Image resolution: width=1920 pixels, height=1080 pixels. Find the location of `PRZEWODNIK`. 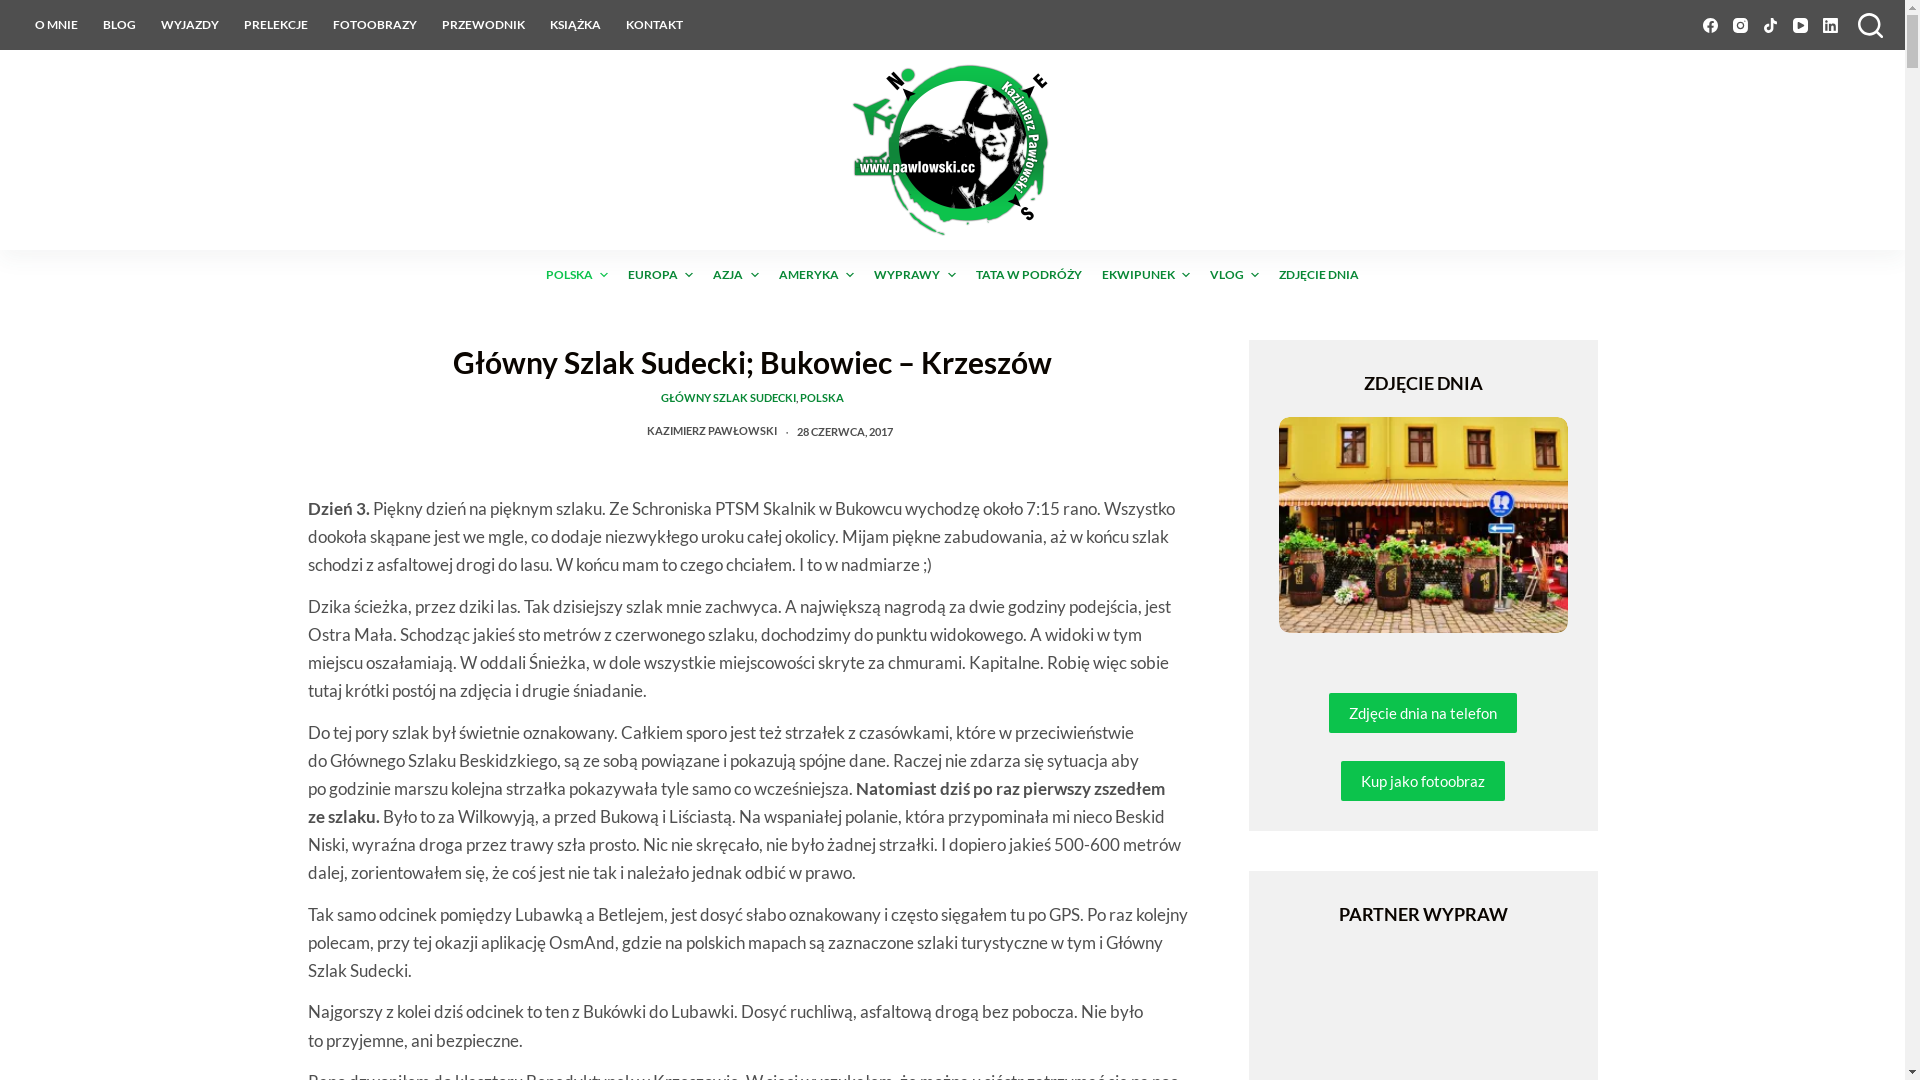

PRZEWODNIK is located at coordinates (484, 25).